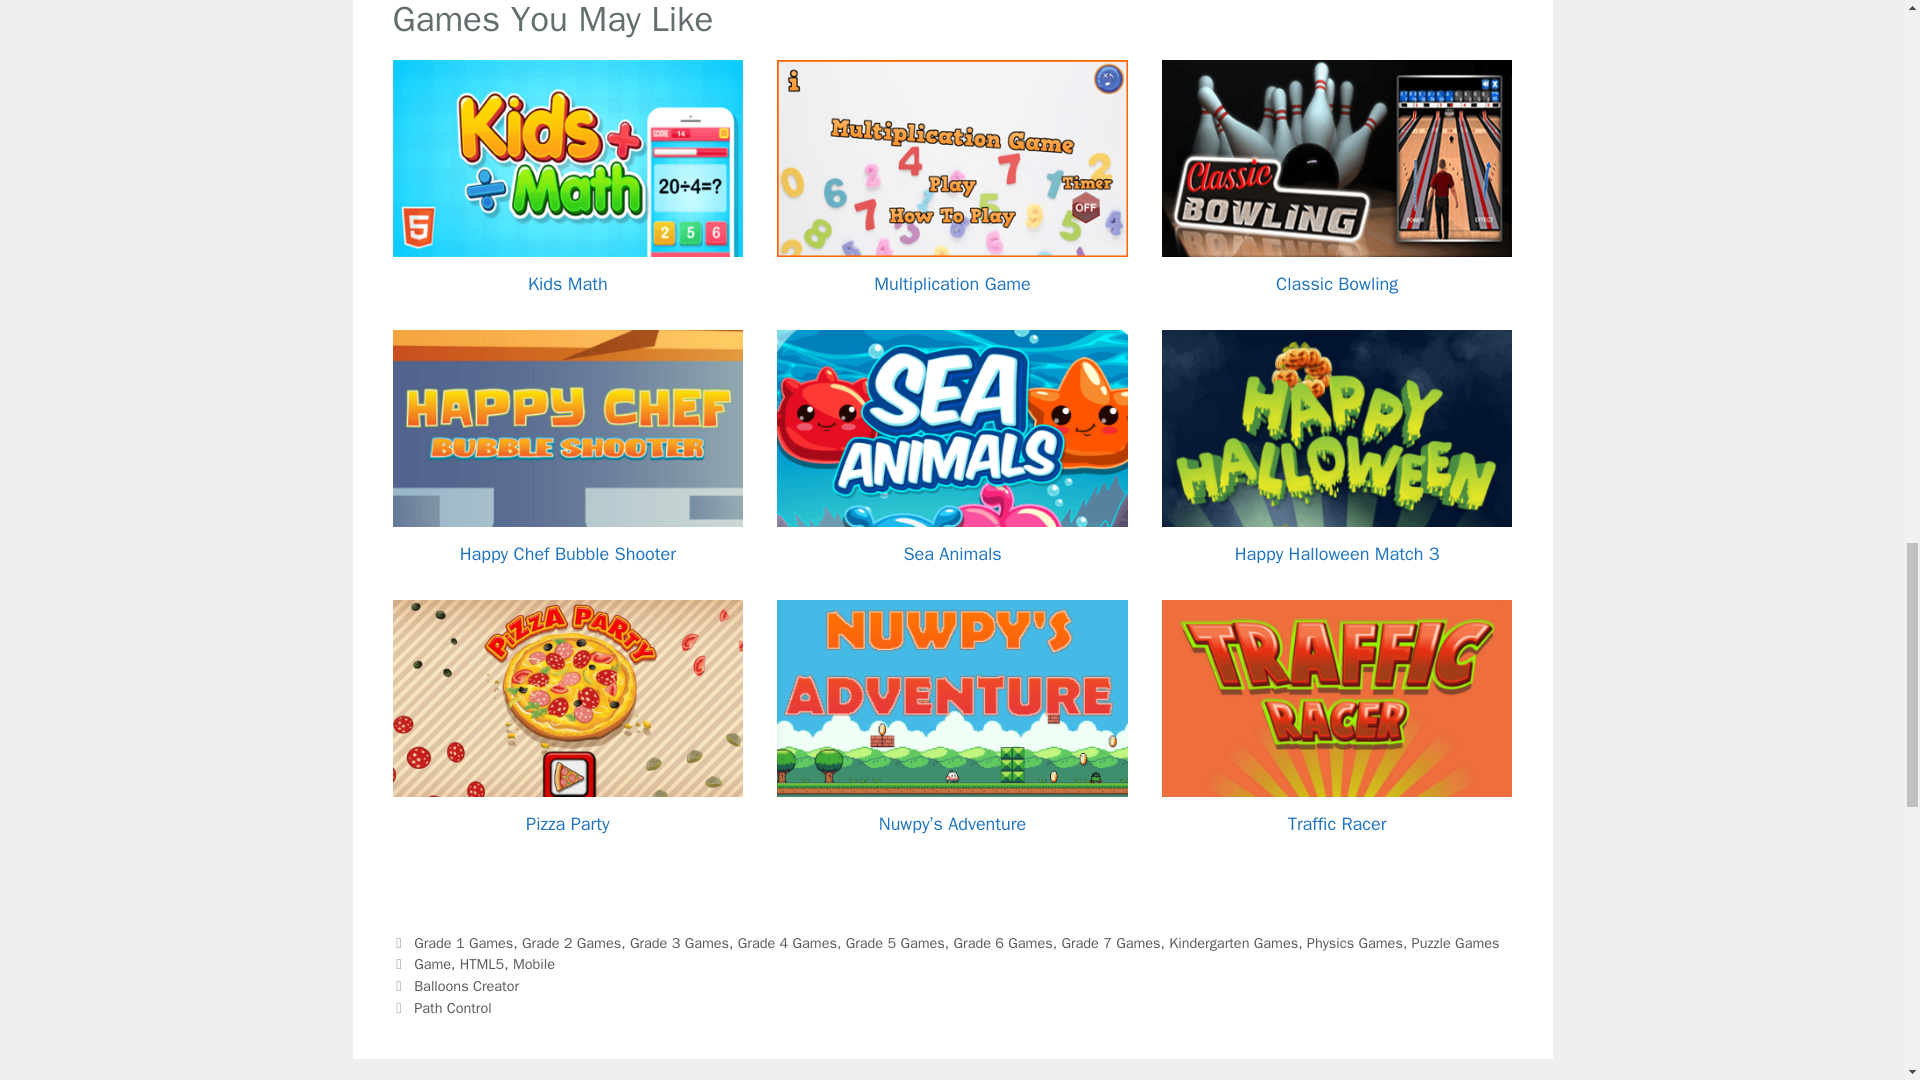  Describe the element at coordinates (1337, 554) in the screenshot. I see `Happy Halloween Match 3` at that location.